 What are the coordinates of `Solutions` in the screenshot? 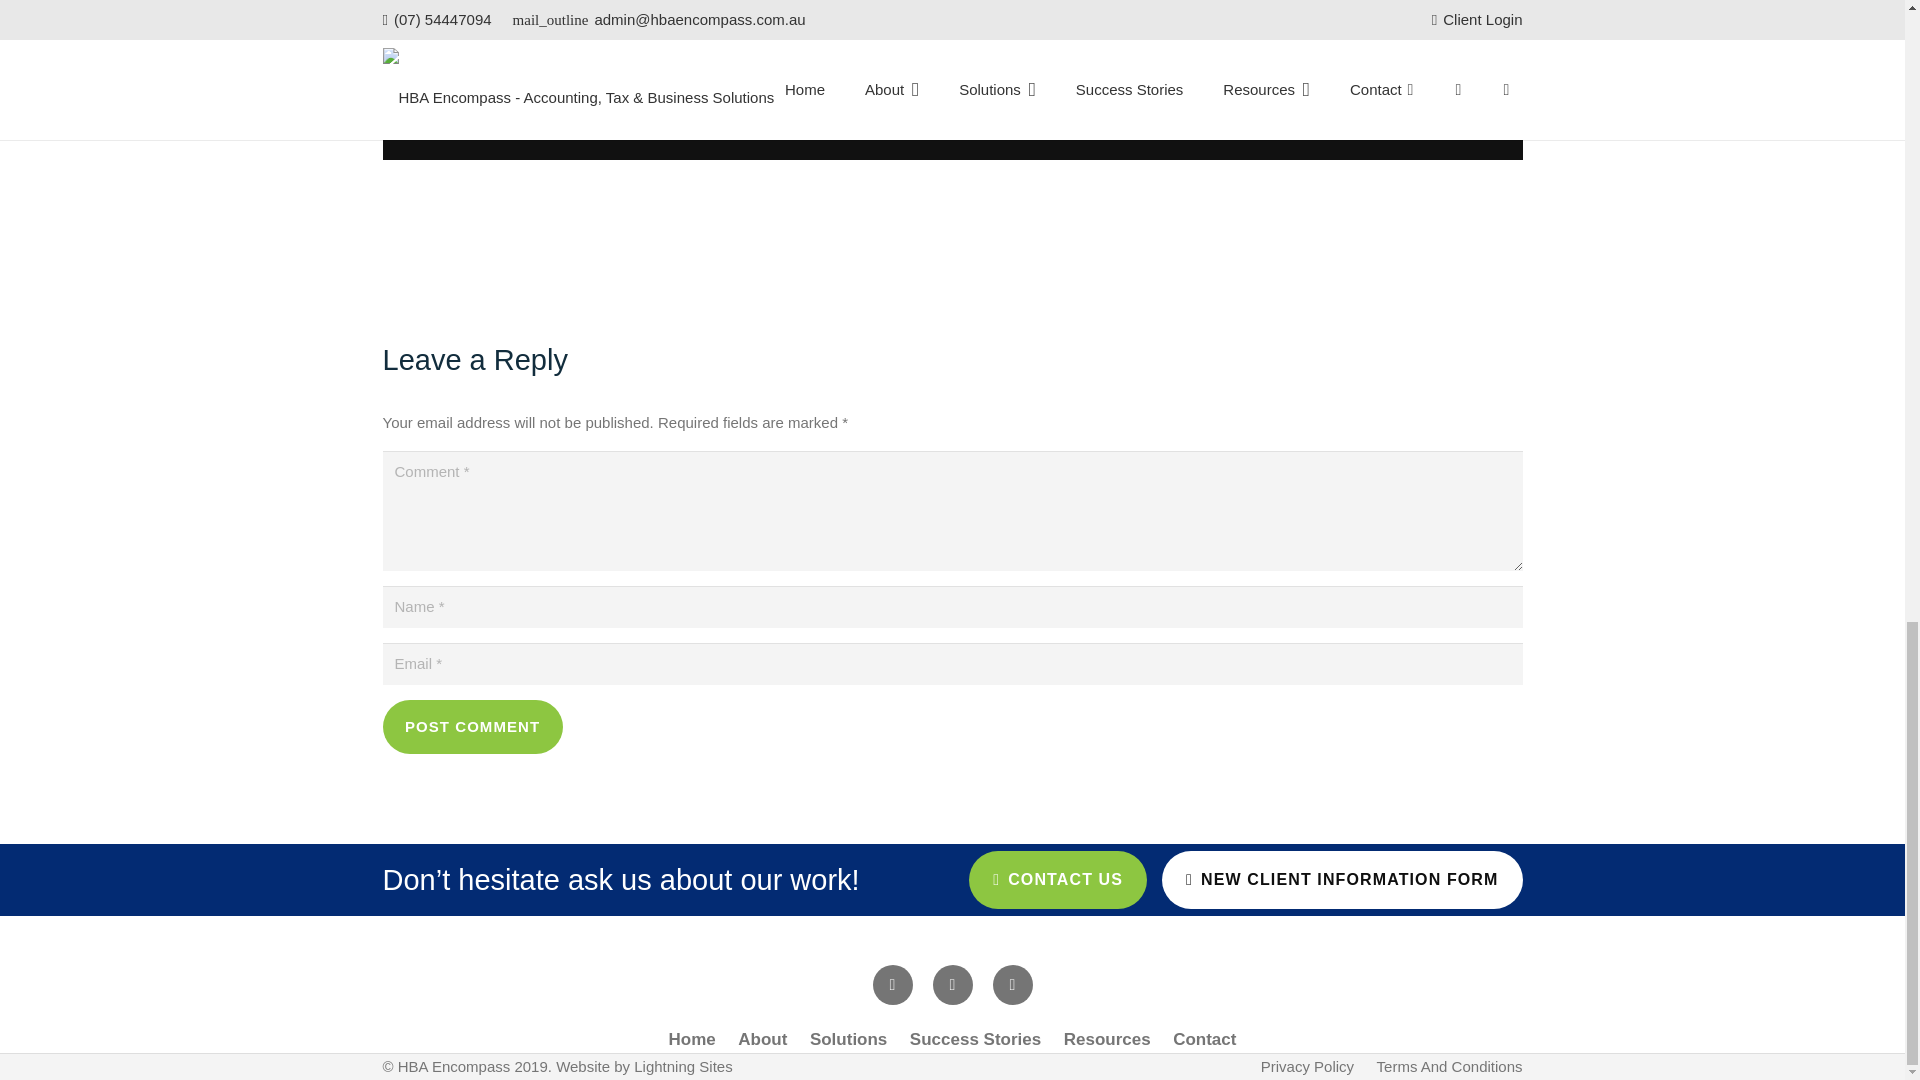 It's located at (848, 1039).